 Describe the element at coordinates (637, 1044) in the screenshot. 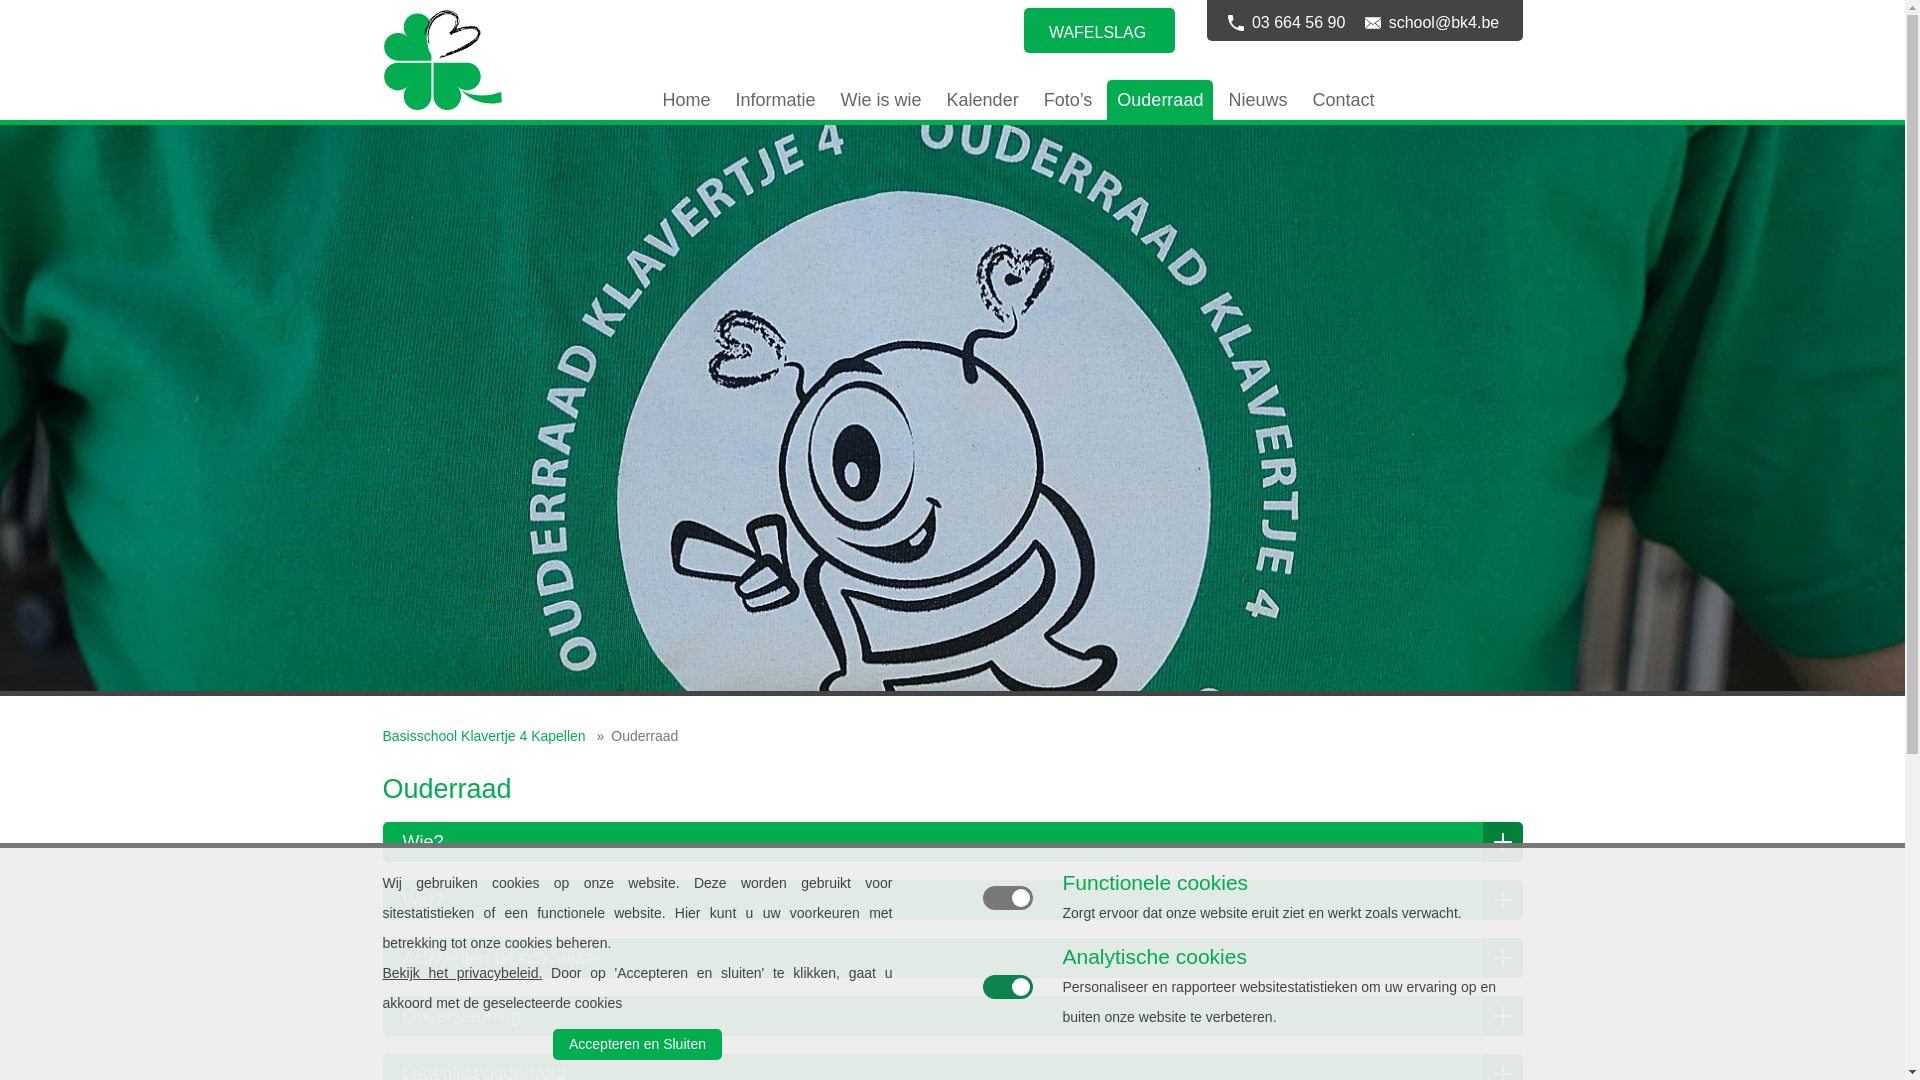

I see `Accepteren en Sluiten` at that location.